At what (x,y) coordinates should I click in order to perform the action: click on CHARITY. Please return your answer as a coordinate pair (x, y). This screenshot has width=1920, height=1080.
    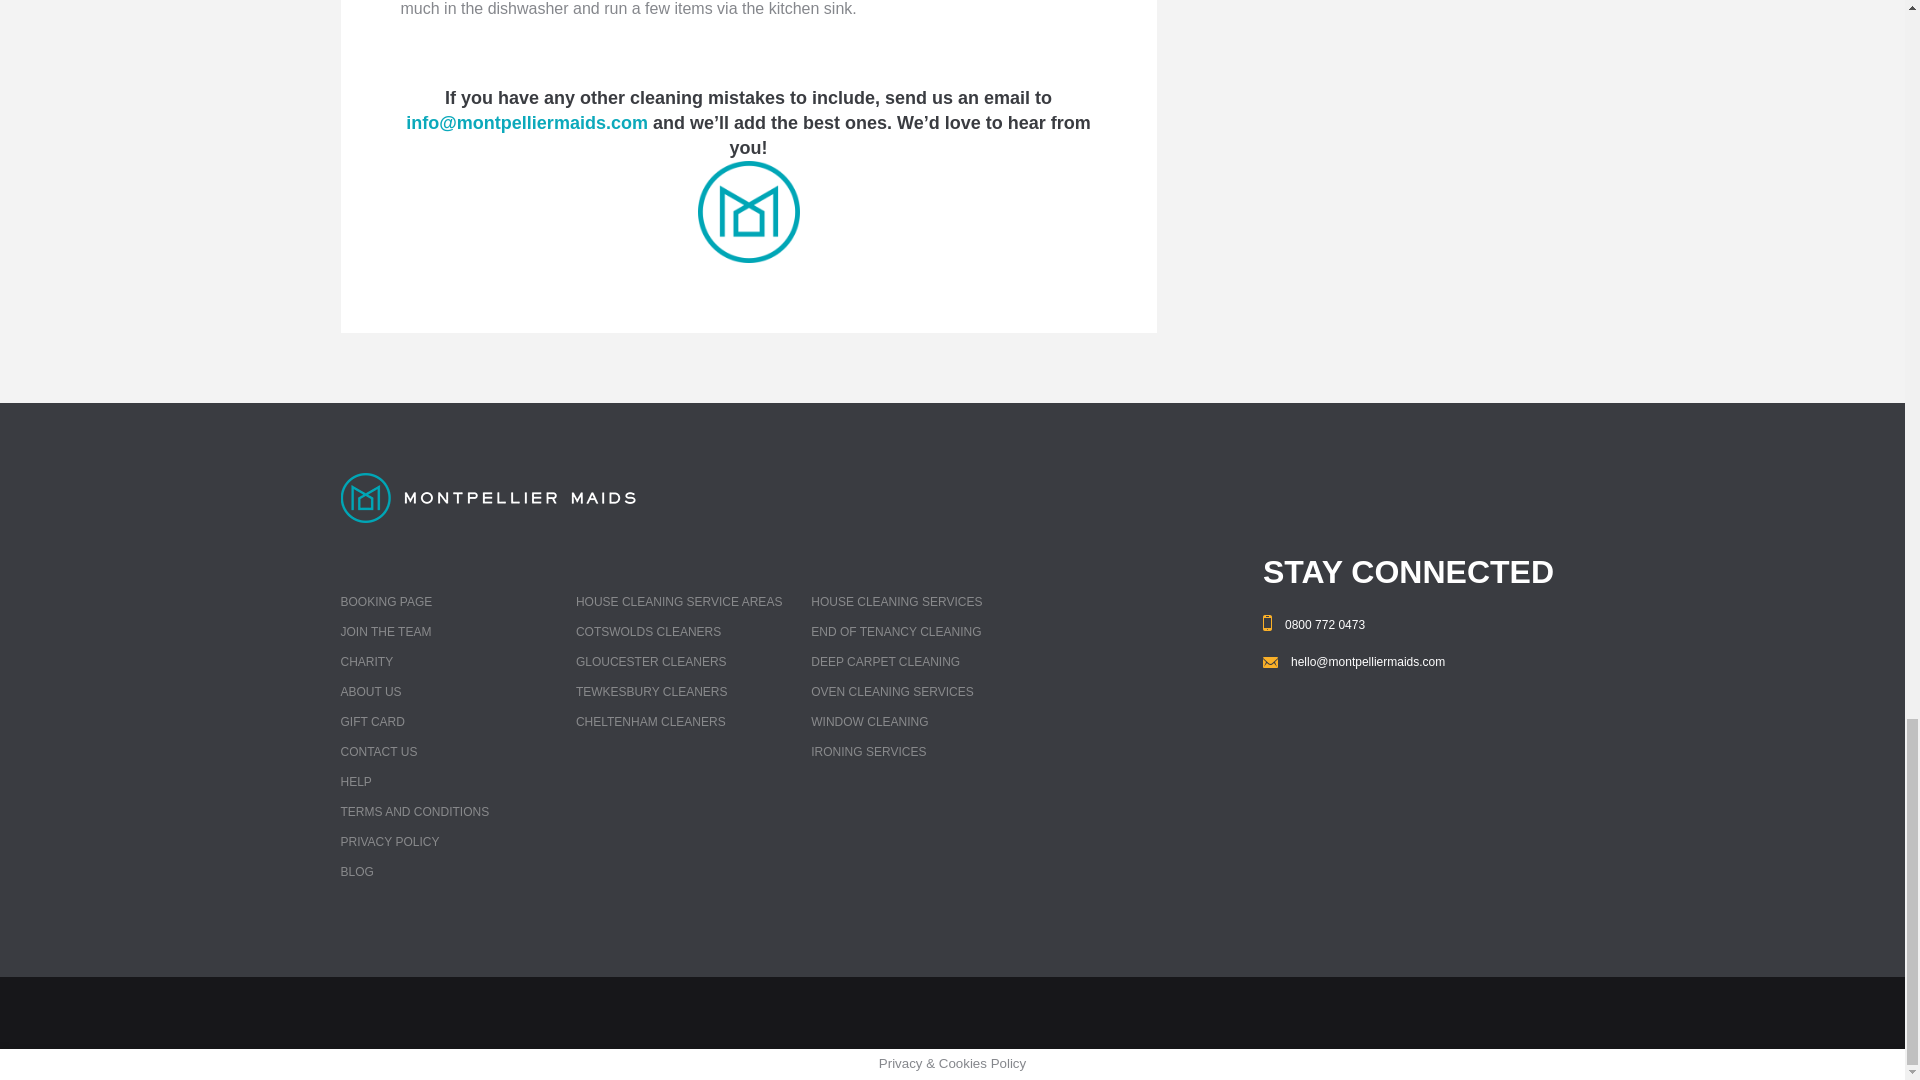
    Looking at the image, I should click on (366, 661).